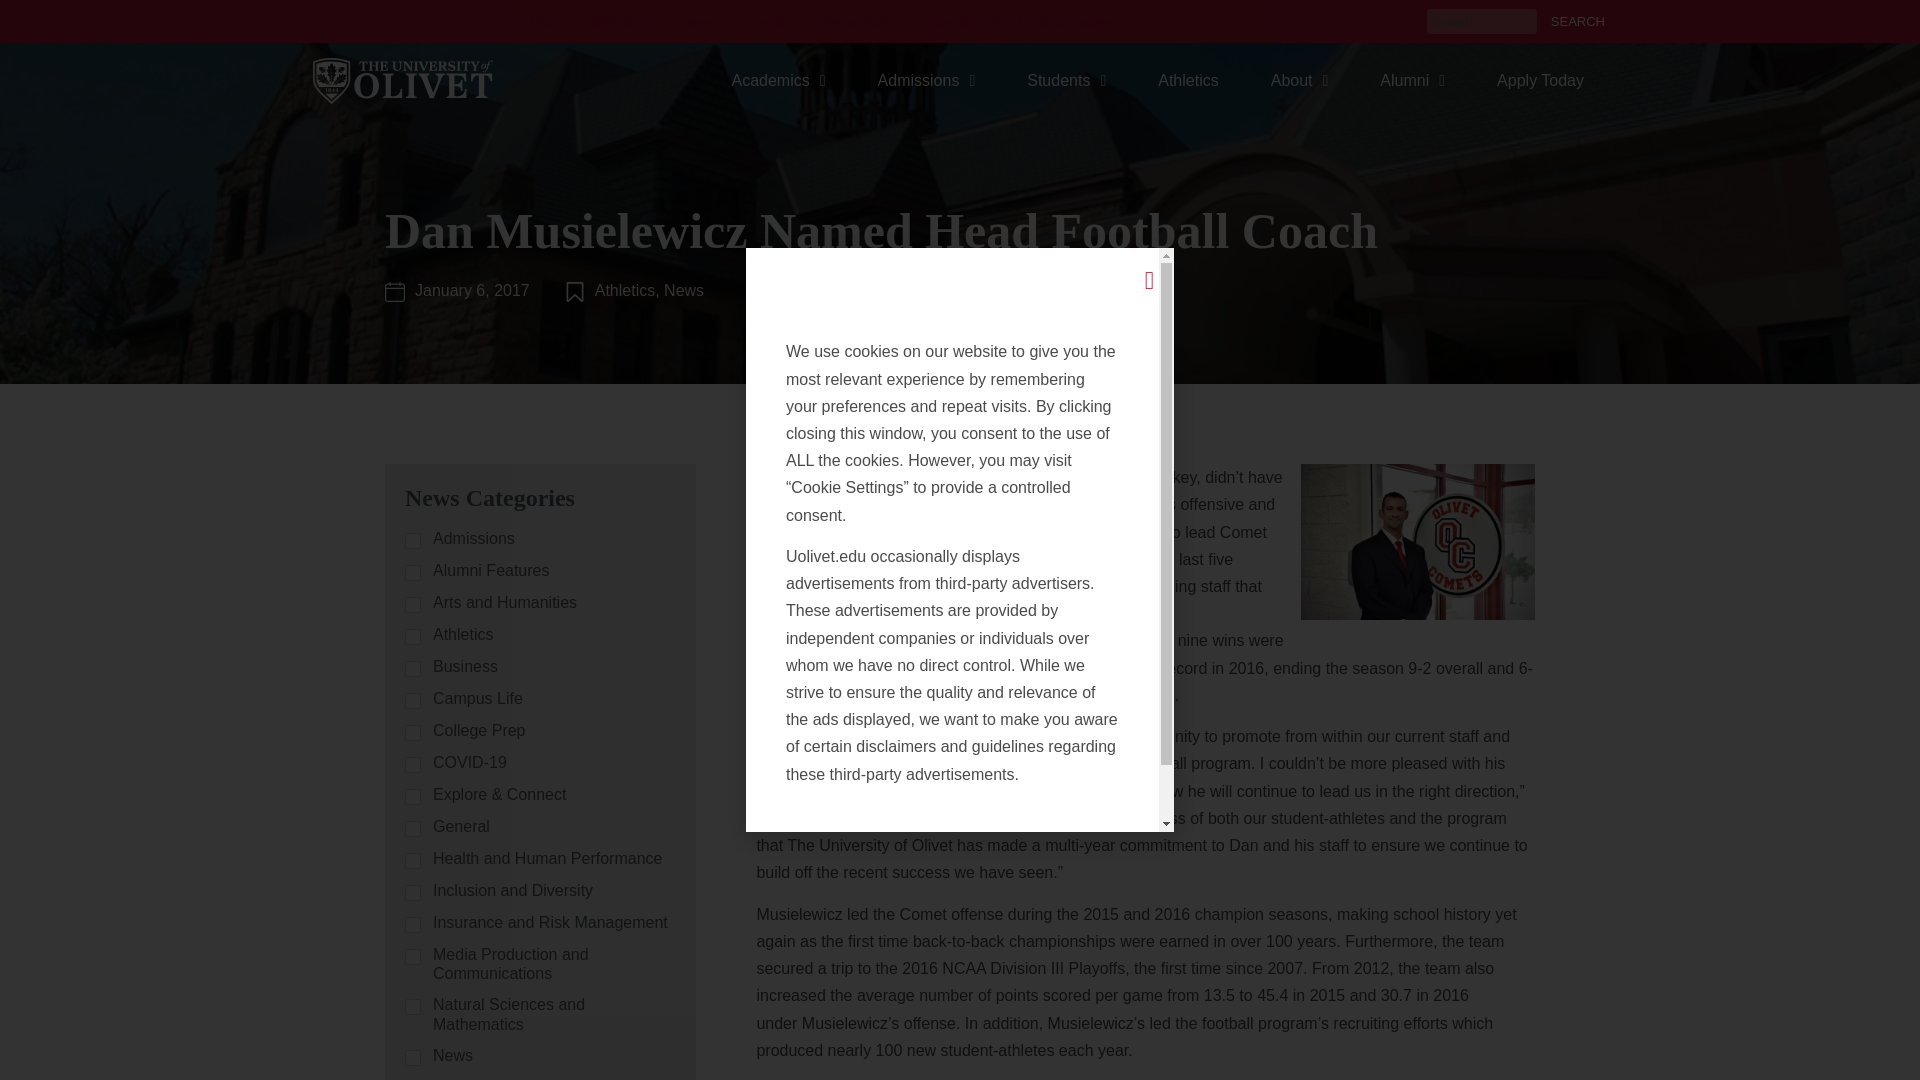 Image resolution: width=1920 pixels, height=1080 pixels. I want to click on Directory, so click(420, 22).